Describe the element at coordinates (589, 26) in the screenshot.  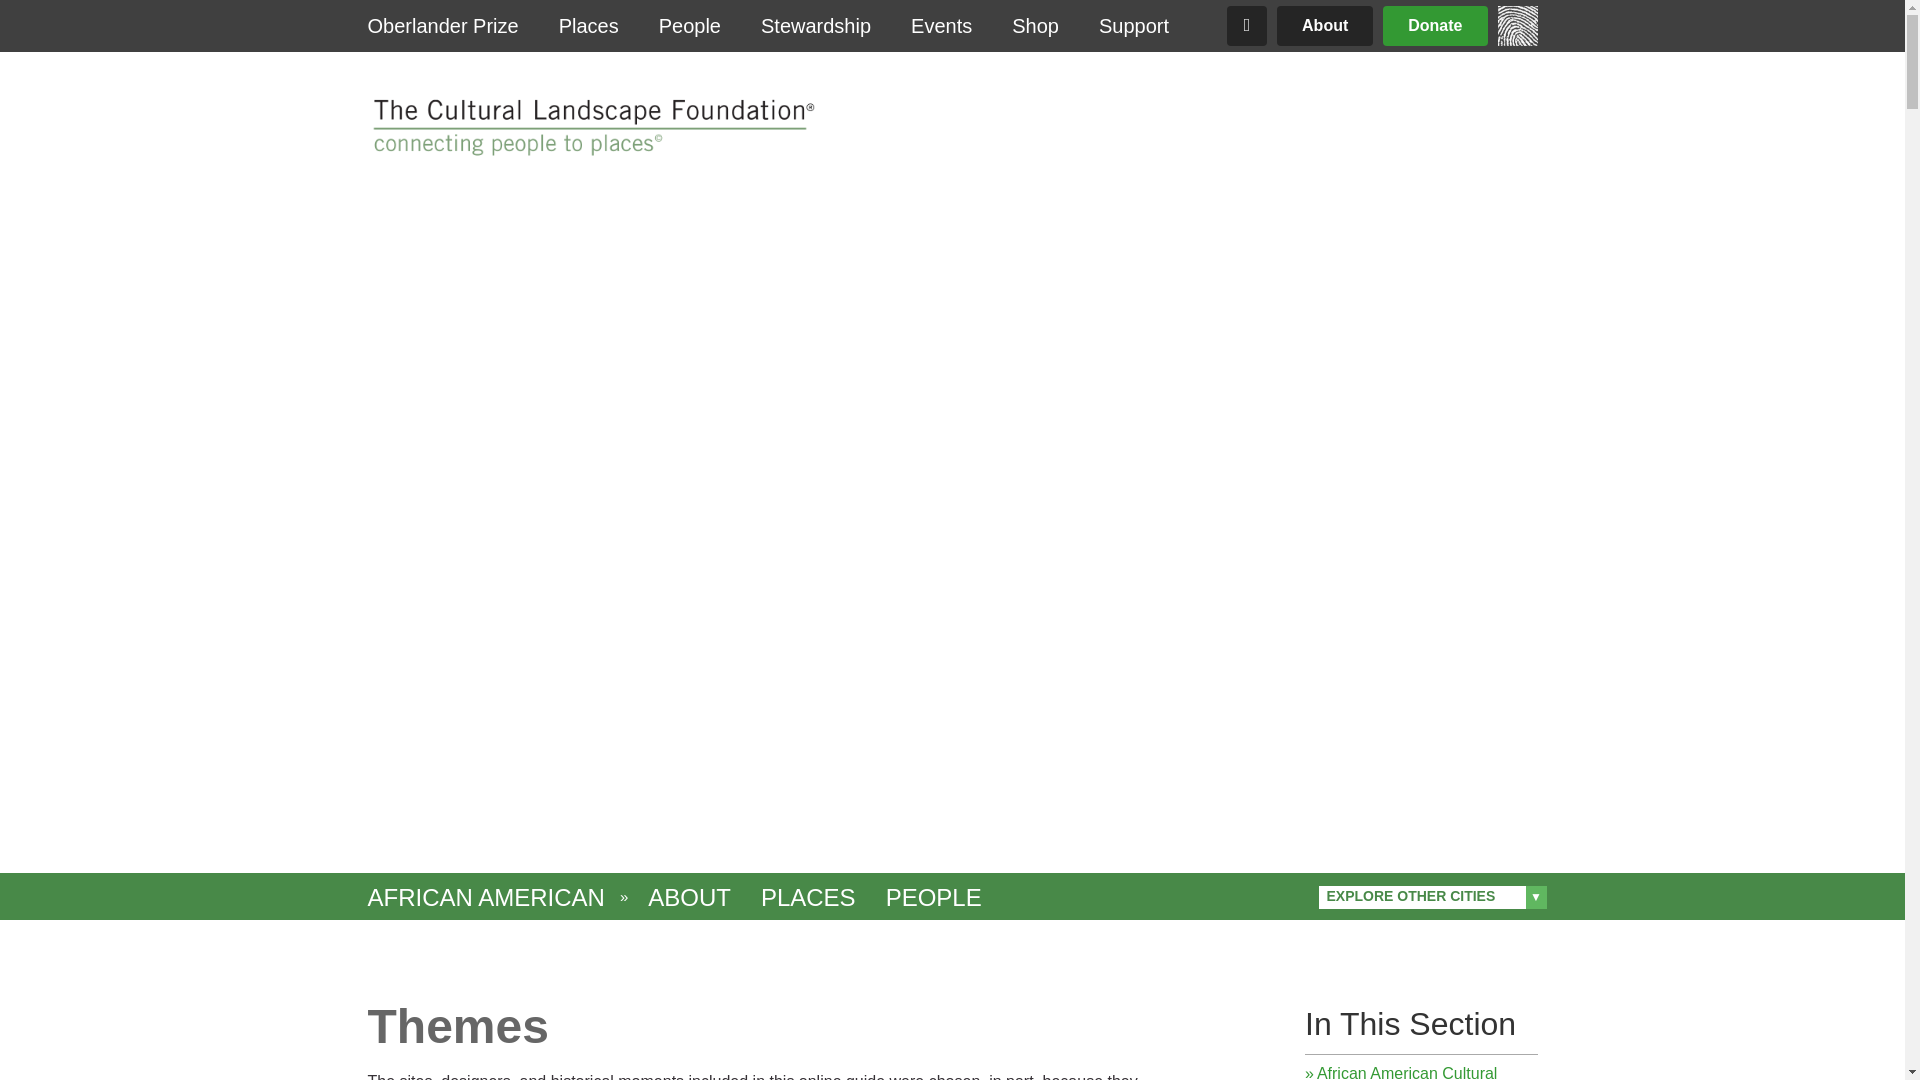
I see `Places` at that location.